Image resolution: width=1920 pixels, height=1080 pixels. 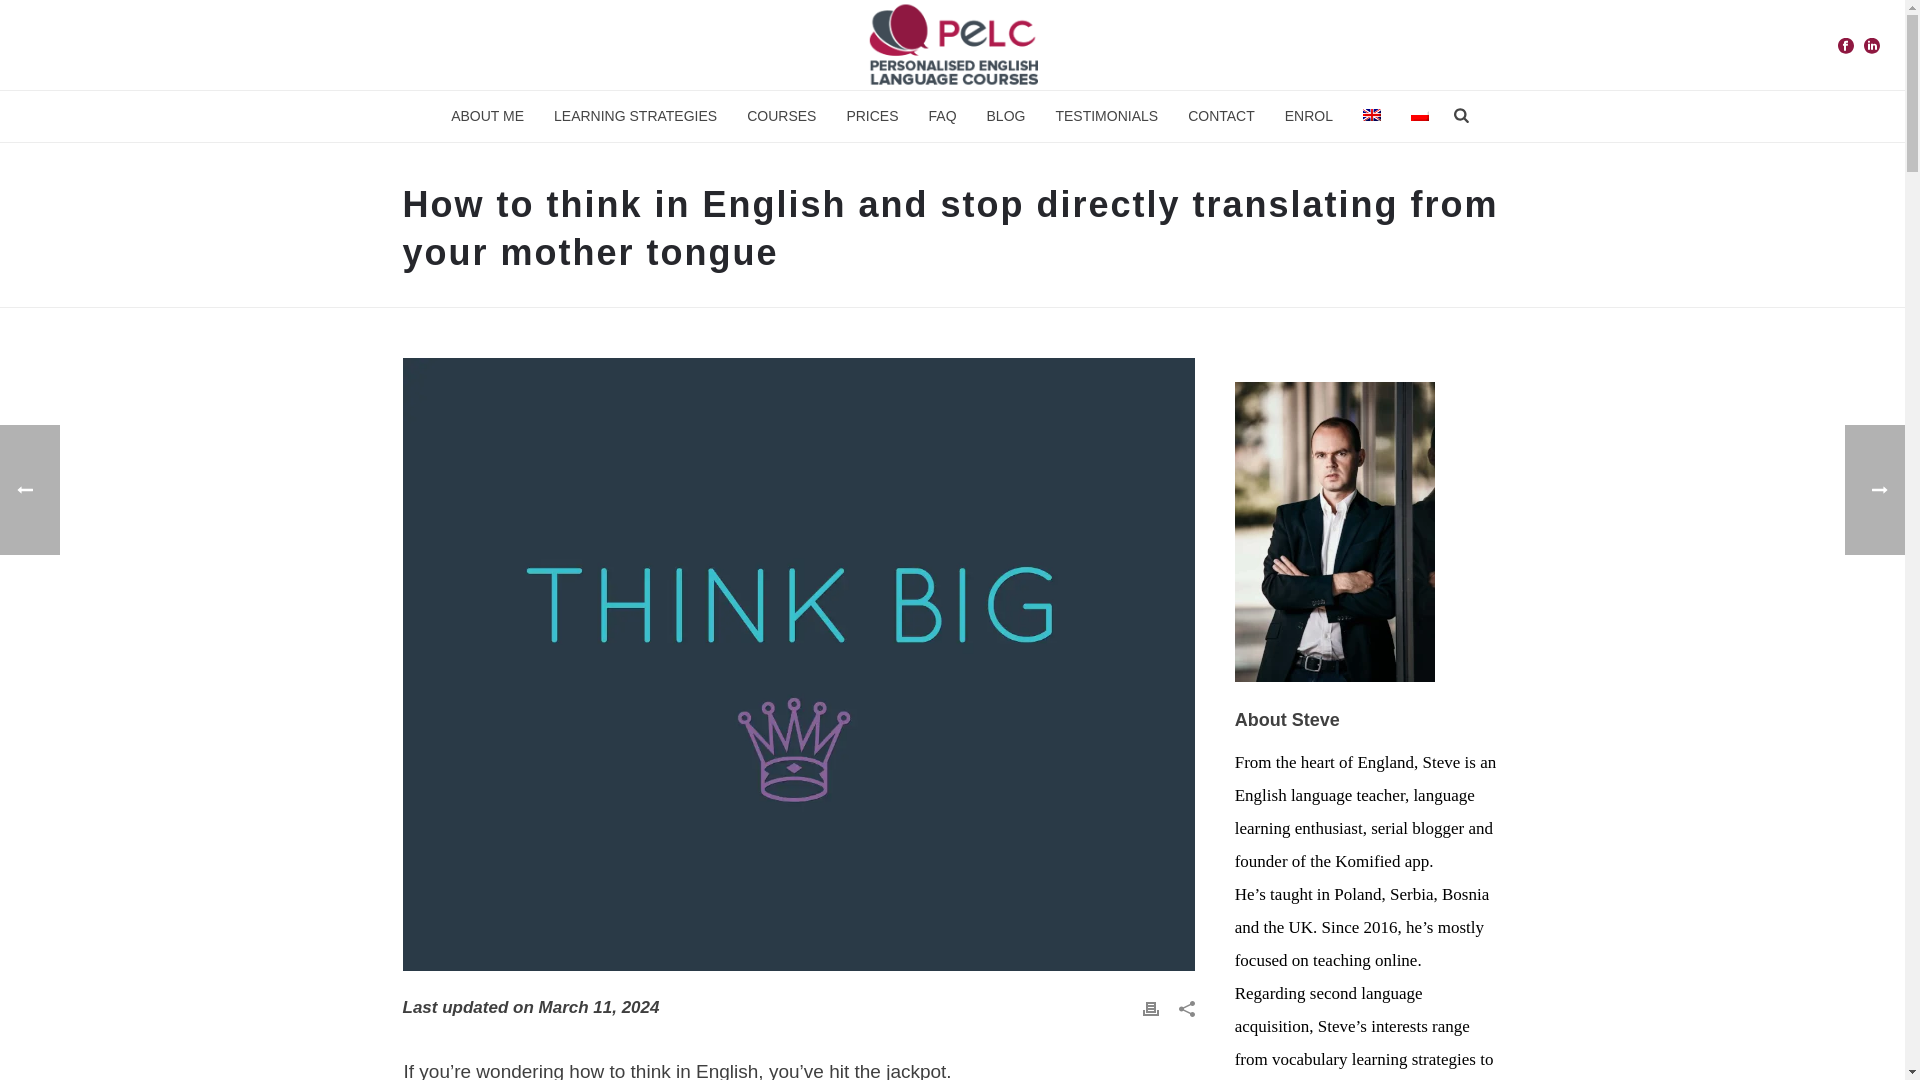 What do you see at coordinates (1221, 116) in the screenshot?
I see `CONTACT` at bounding box center [1221, 116].